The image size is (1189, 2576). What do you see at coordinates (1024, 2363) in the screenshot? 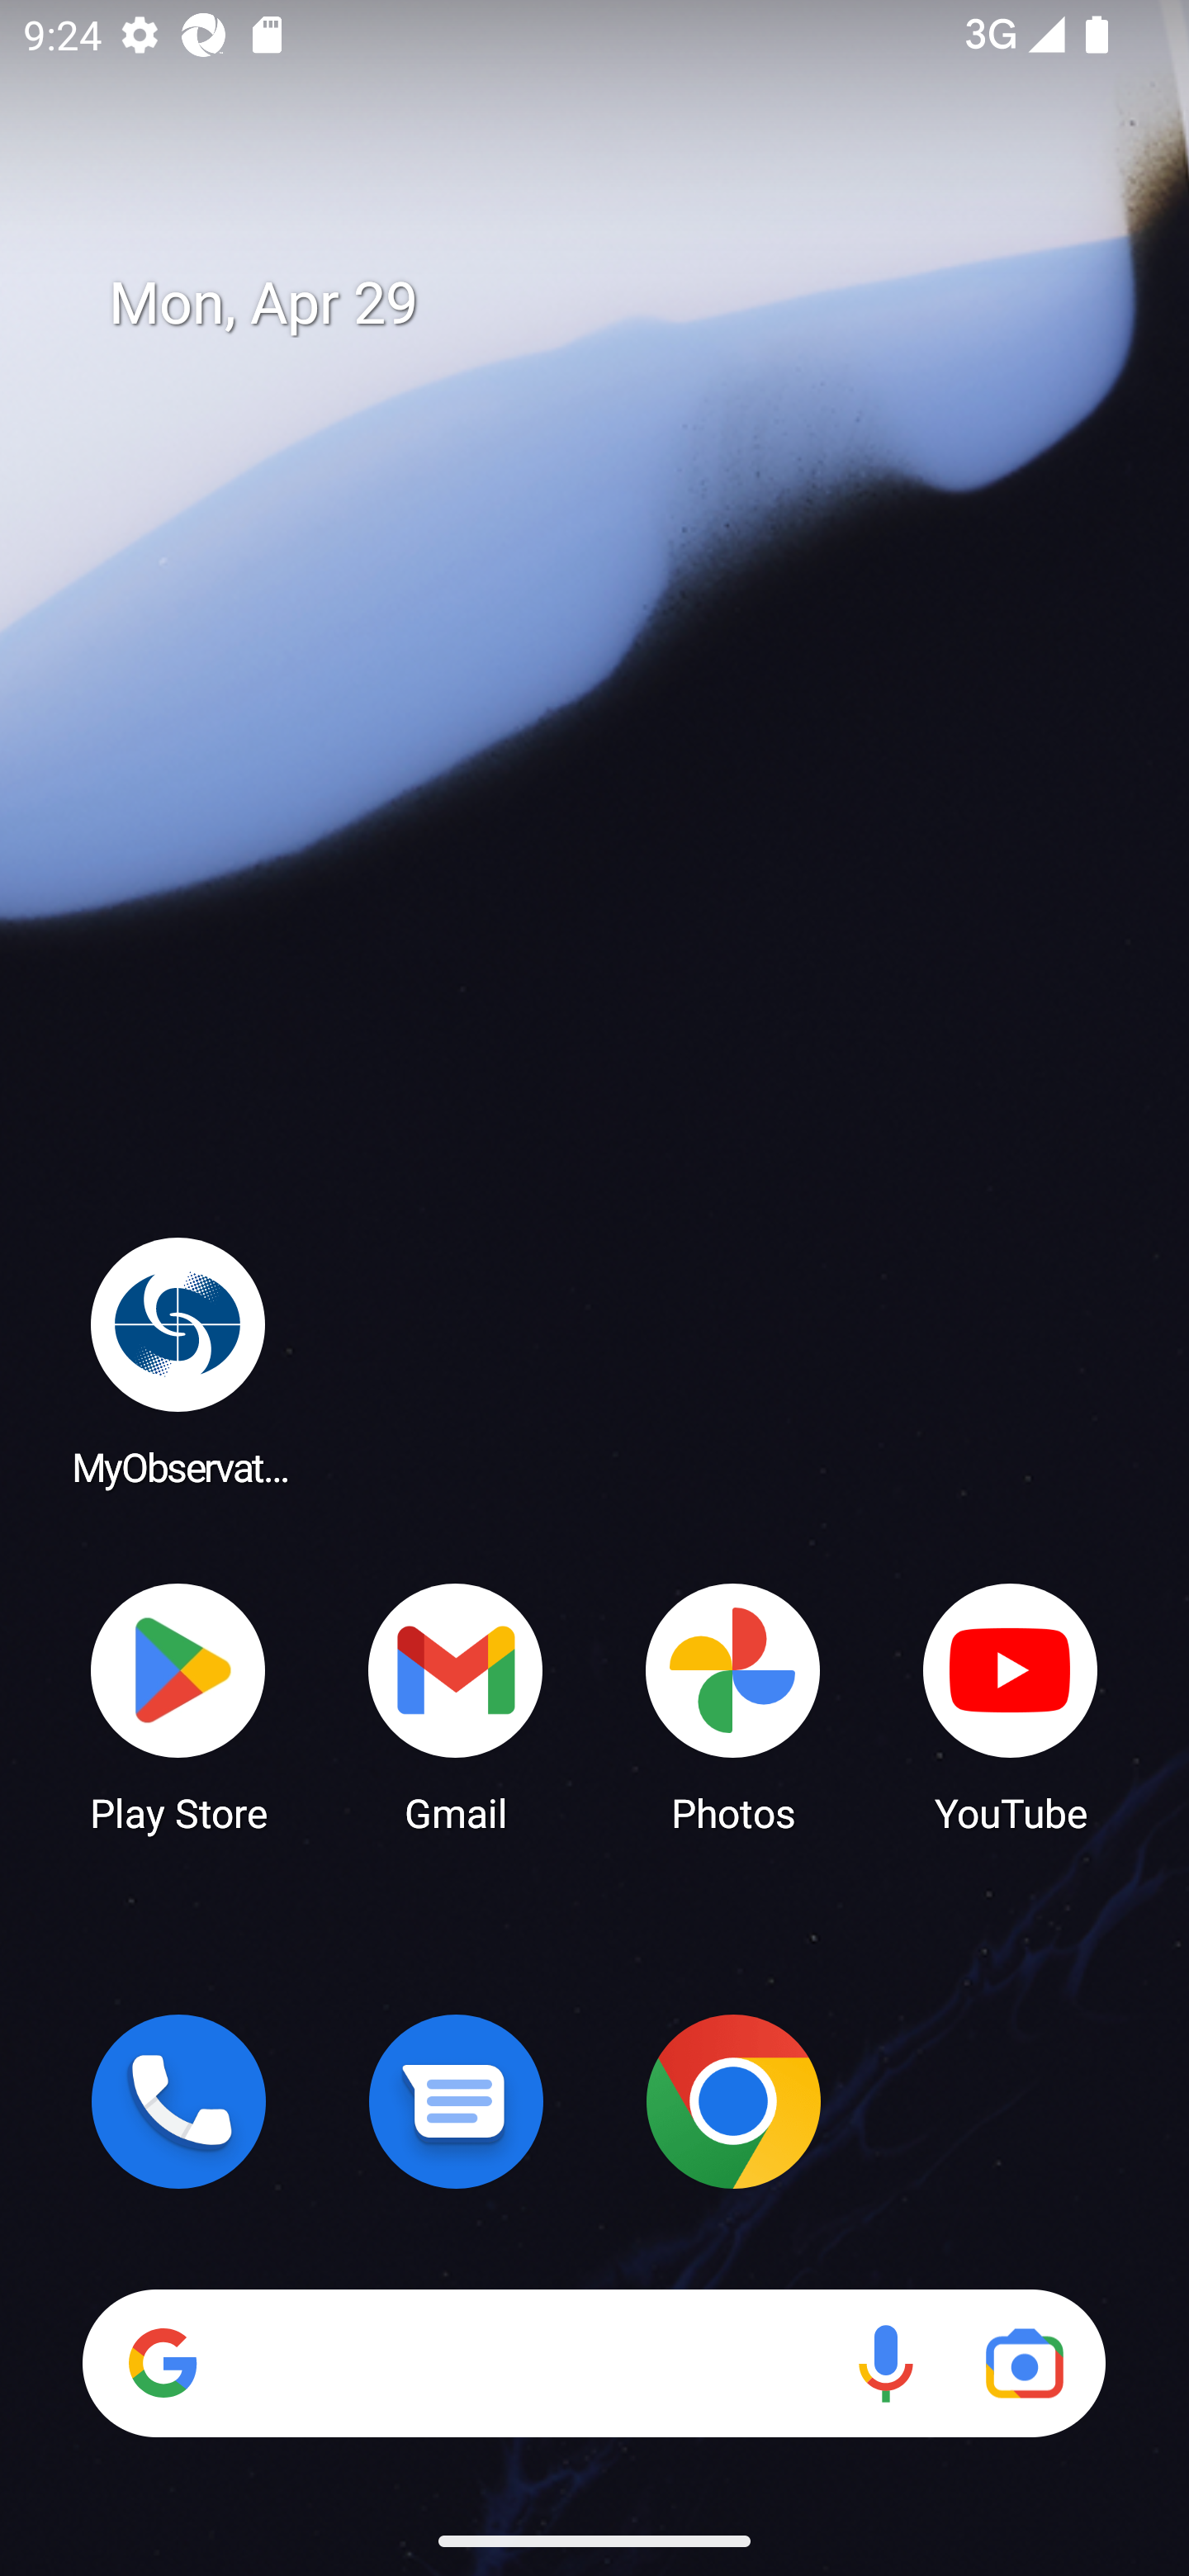
I see `Google Lens` at bounding box center [1024, 2363].